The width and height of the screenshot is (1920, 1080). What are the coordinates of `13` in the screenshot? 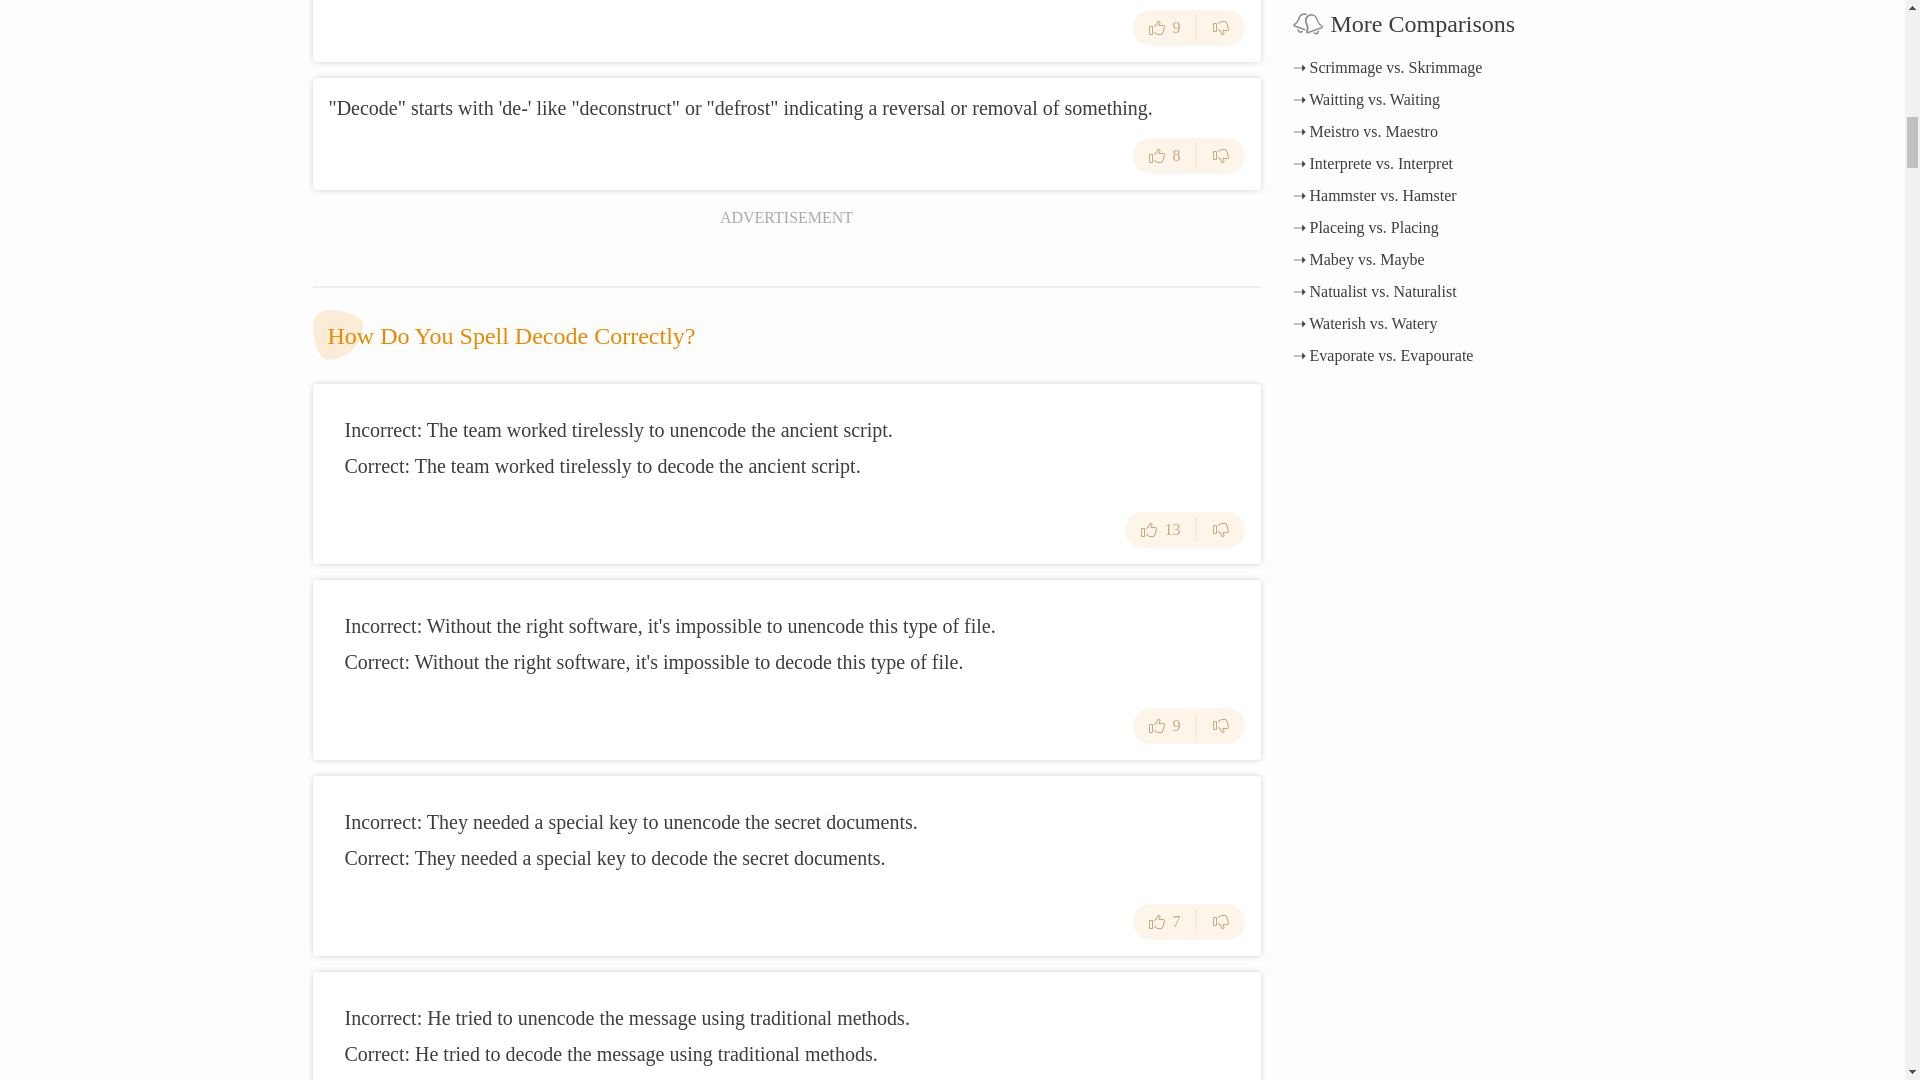 It's located at (1160, 529).